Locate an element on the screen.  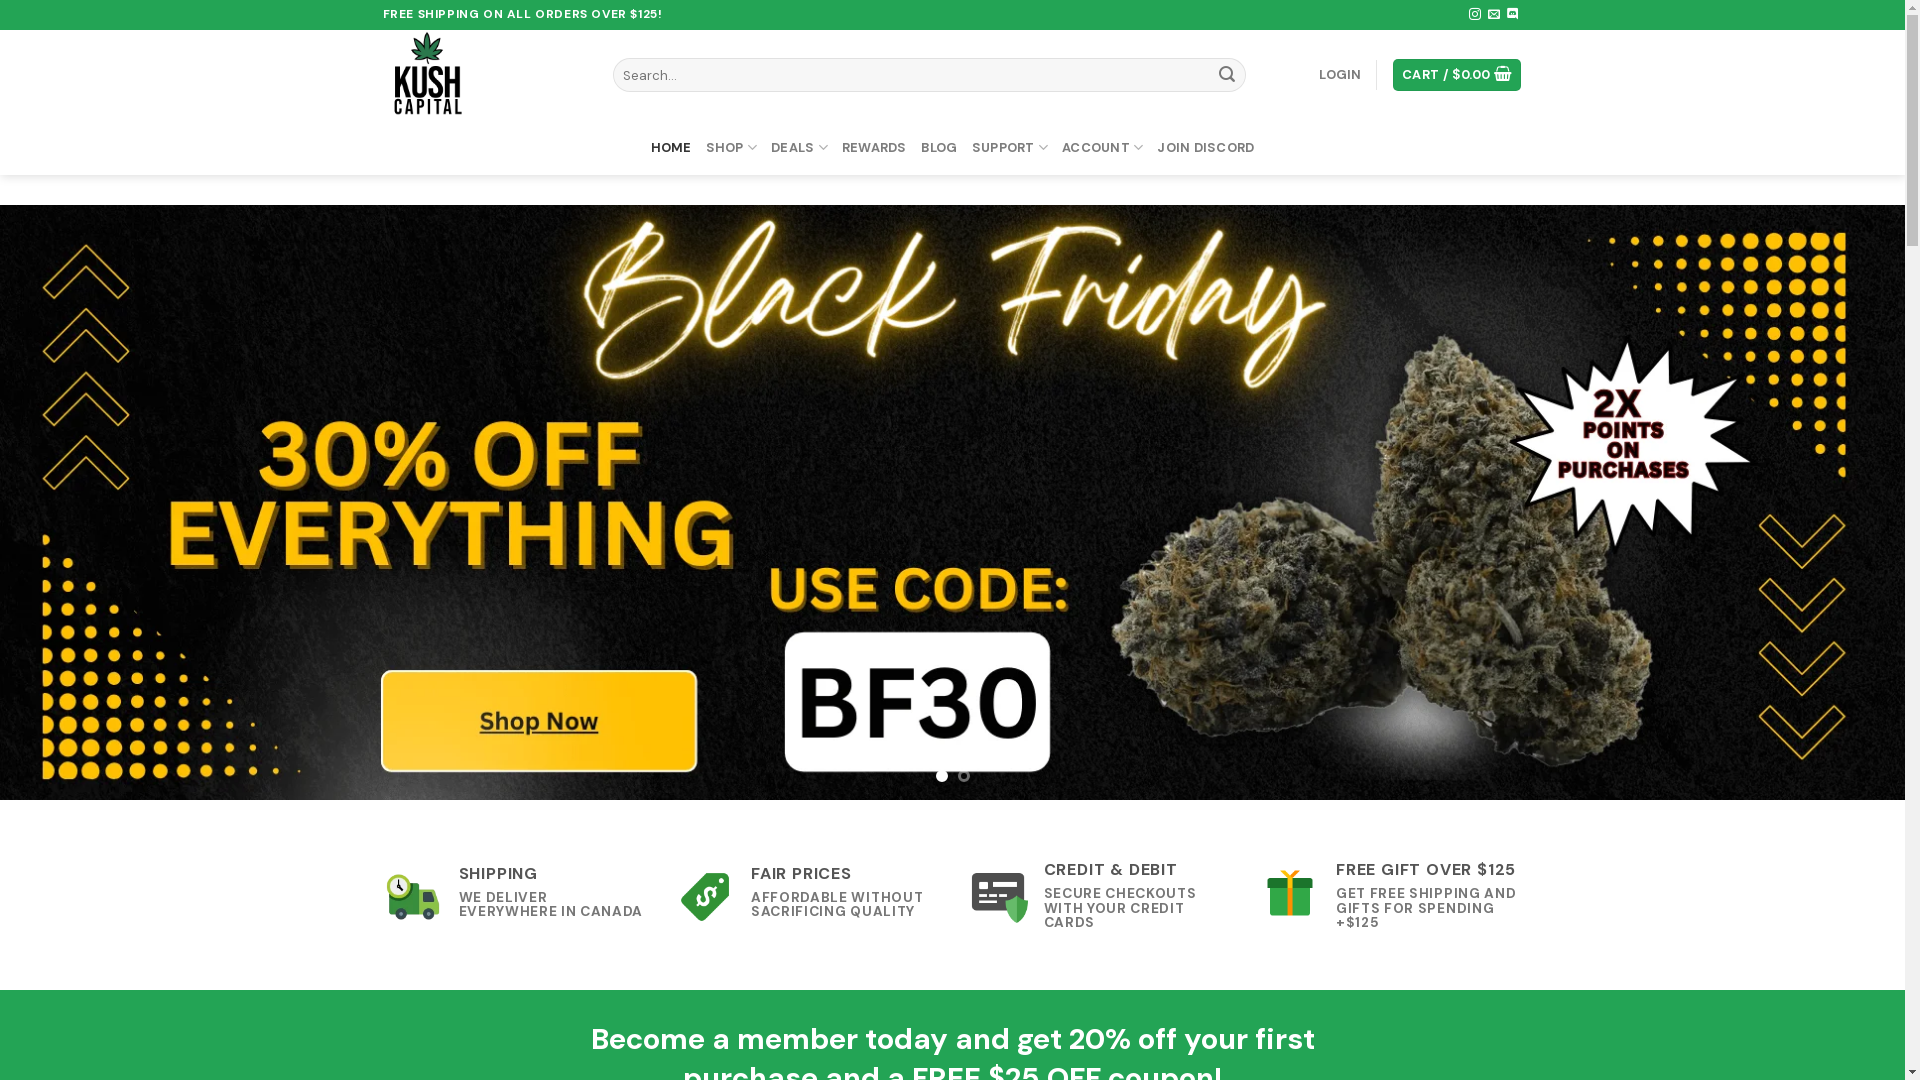
BLOG is located at coordinates (940, 148).